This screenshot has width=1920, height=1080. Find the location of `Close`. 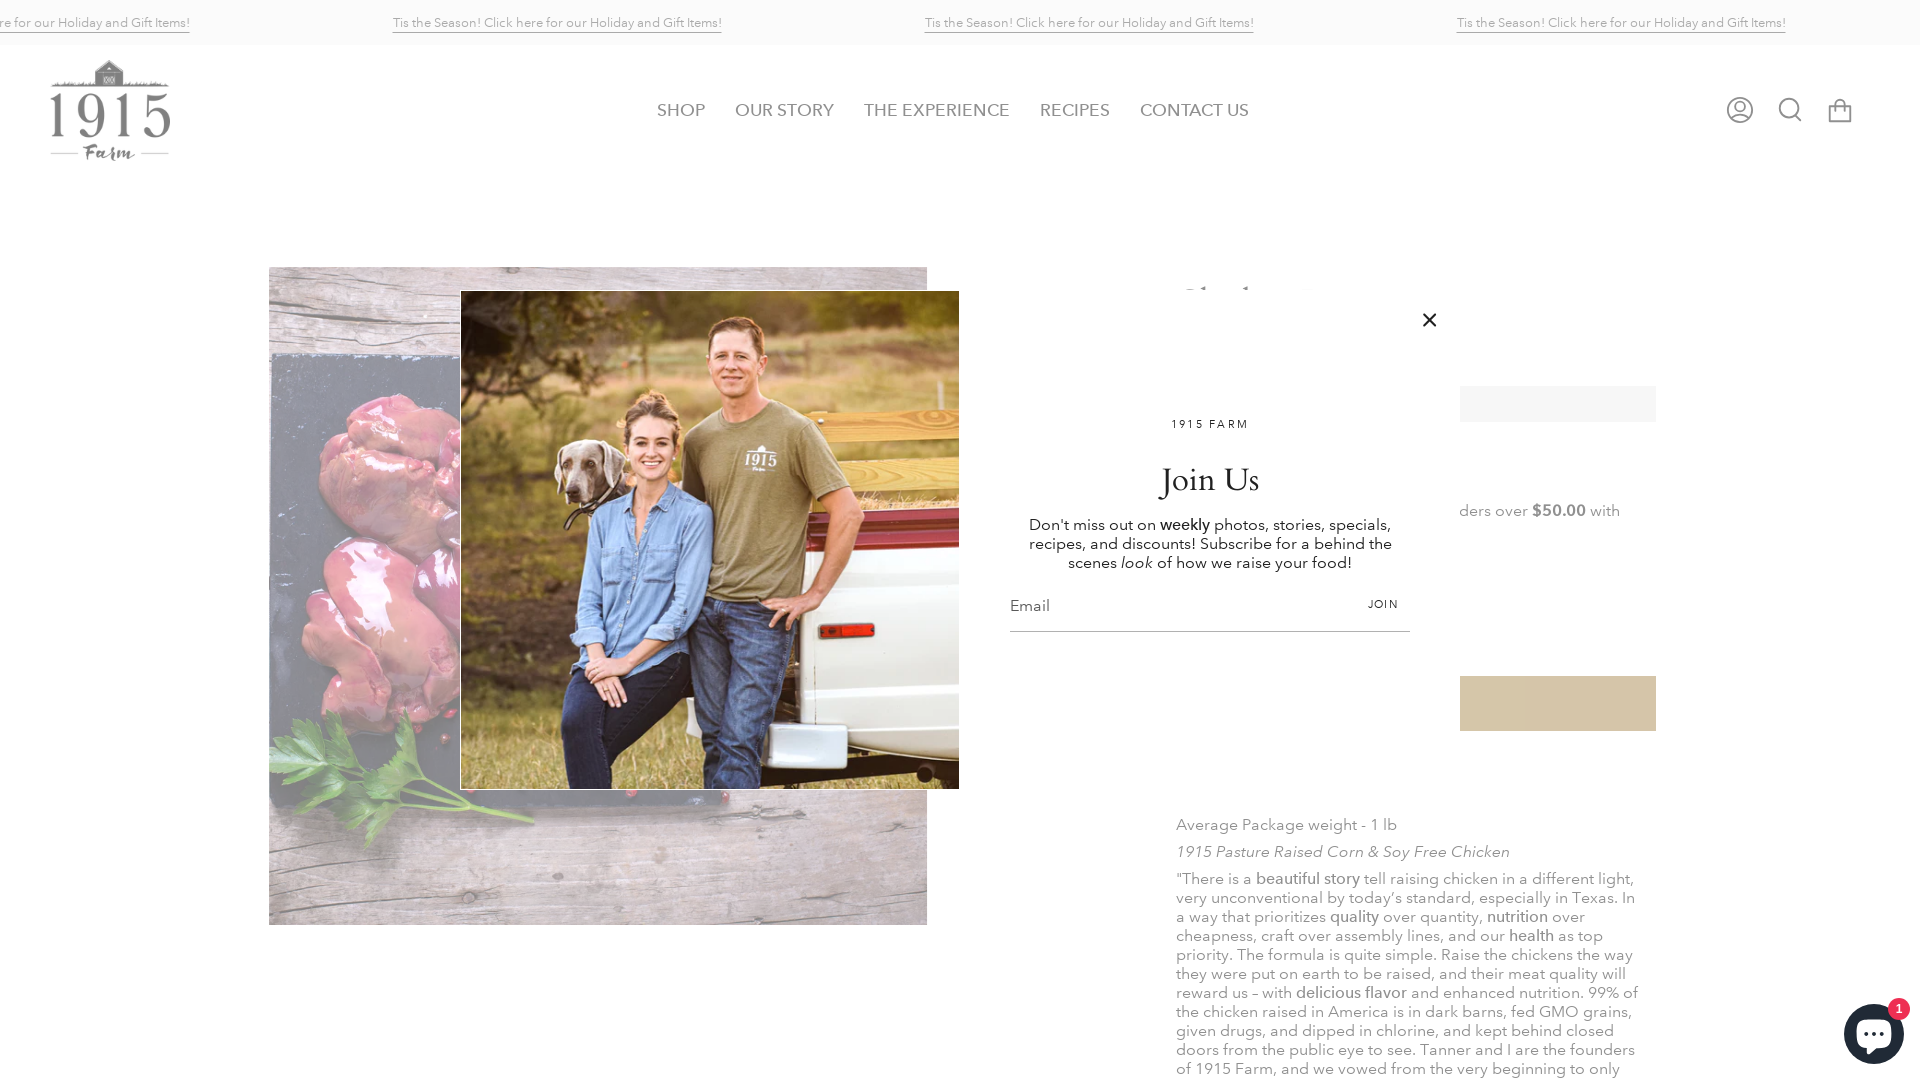

Close is located at coordinates (1430, 320).